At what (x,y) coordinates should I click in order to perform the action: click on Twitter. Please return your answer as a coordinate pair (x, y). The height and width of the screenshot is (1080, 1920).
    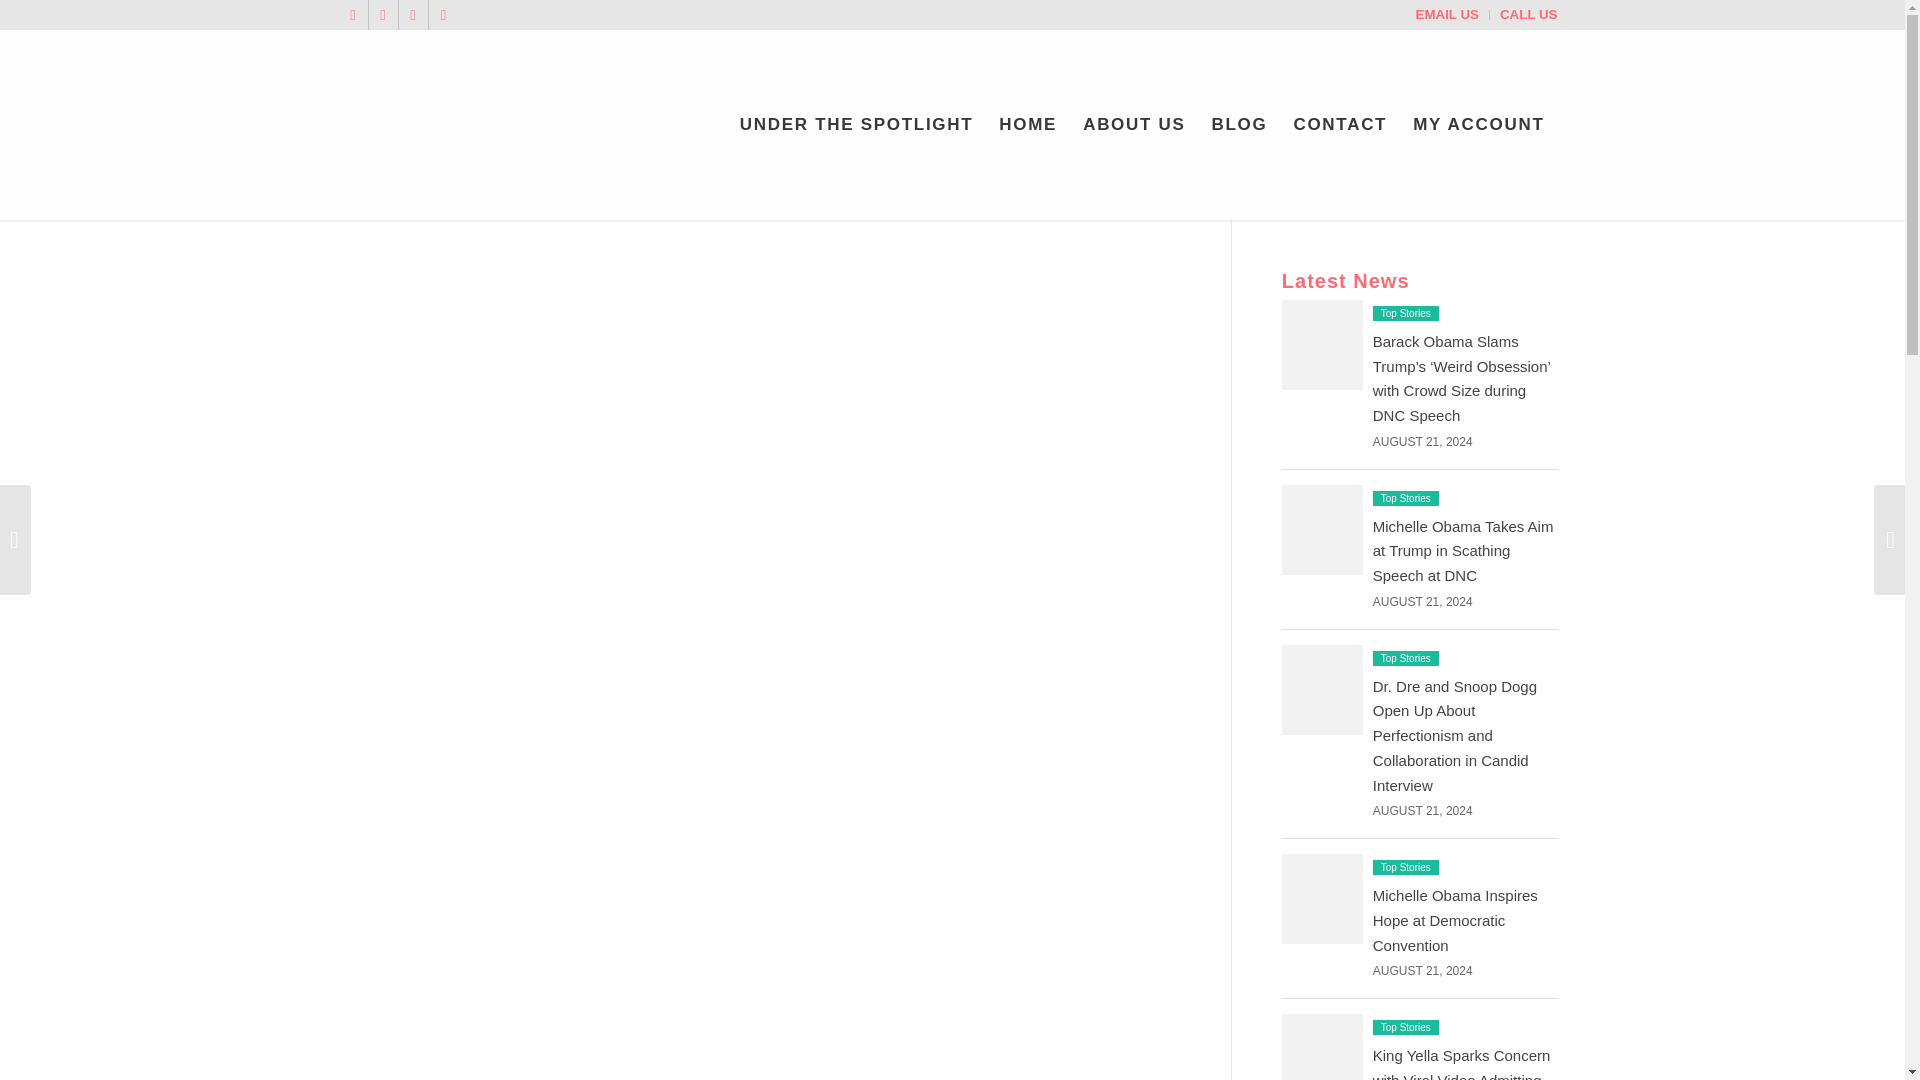
    Looking at the image, I should click on (352, 15).